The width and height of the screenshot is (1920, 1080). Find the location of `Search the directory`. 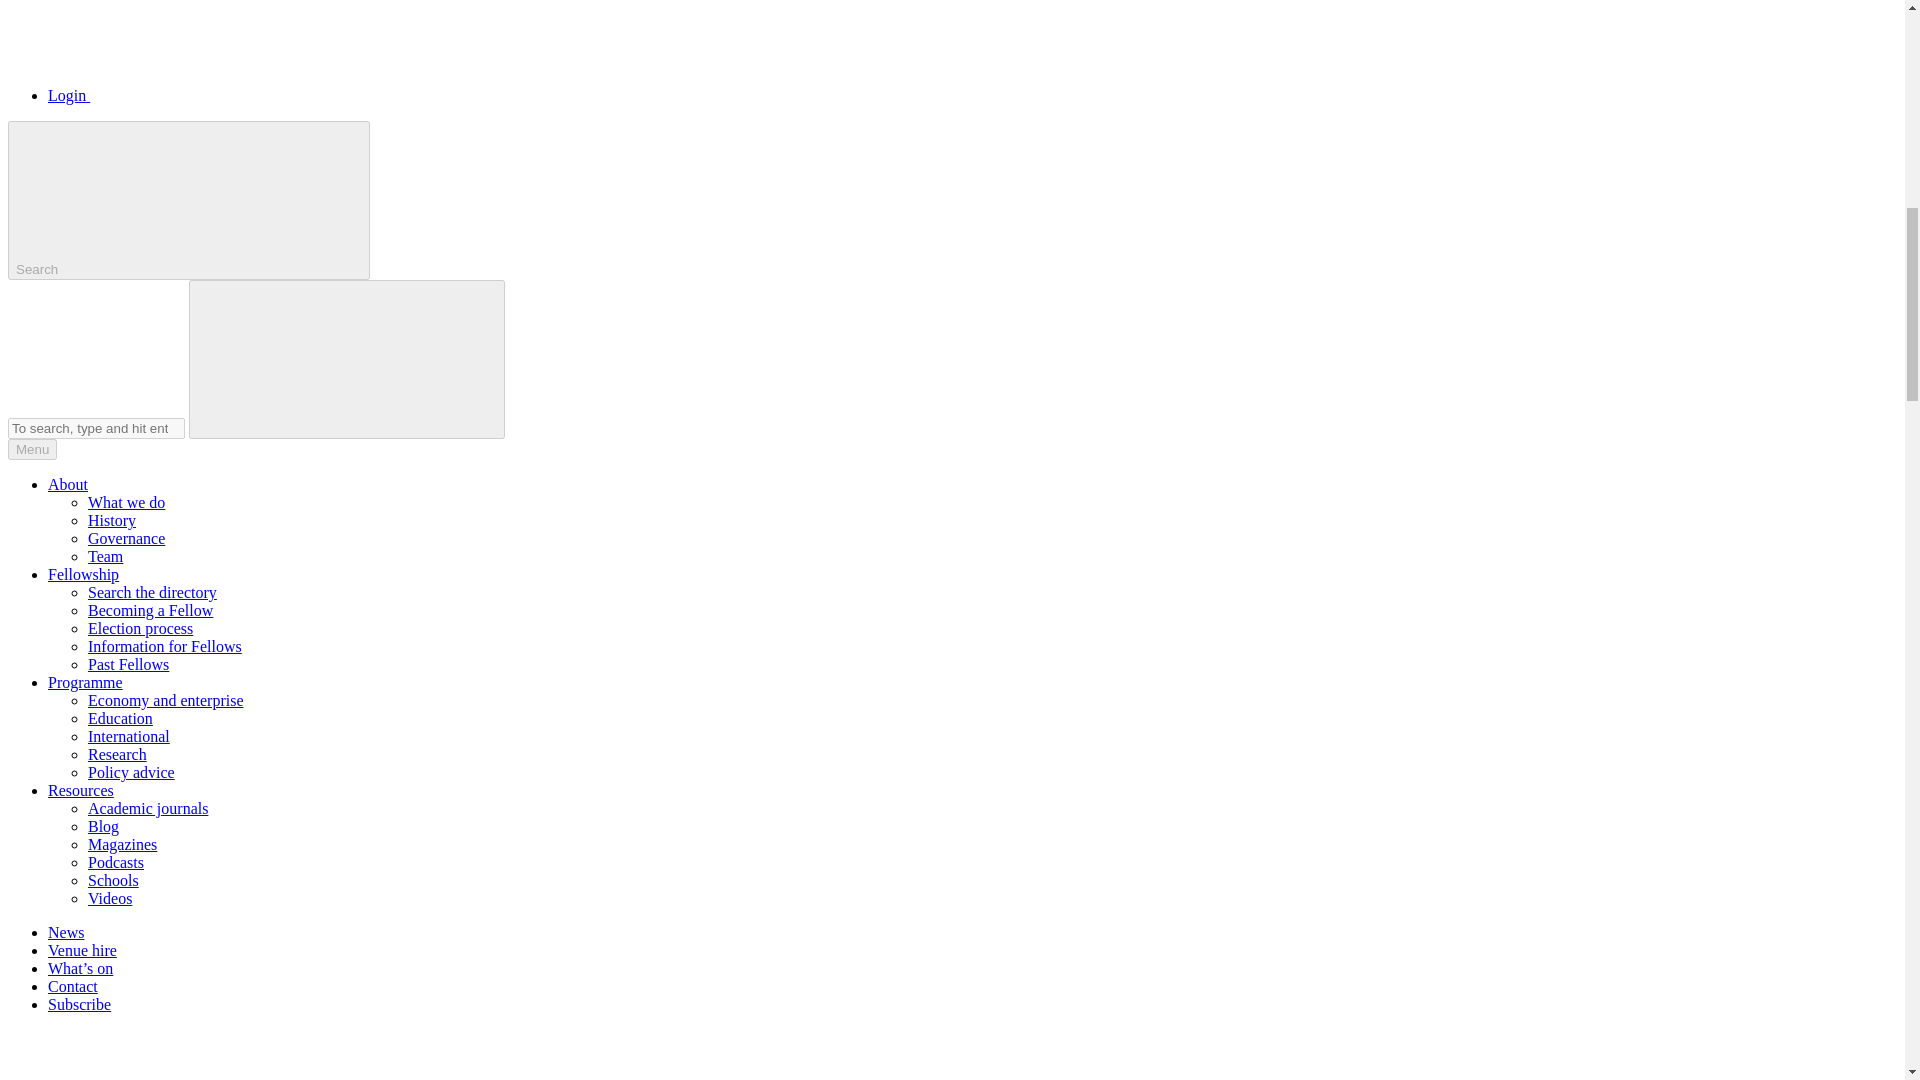

Search the directory is located at coordinates (152, 592).